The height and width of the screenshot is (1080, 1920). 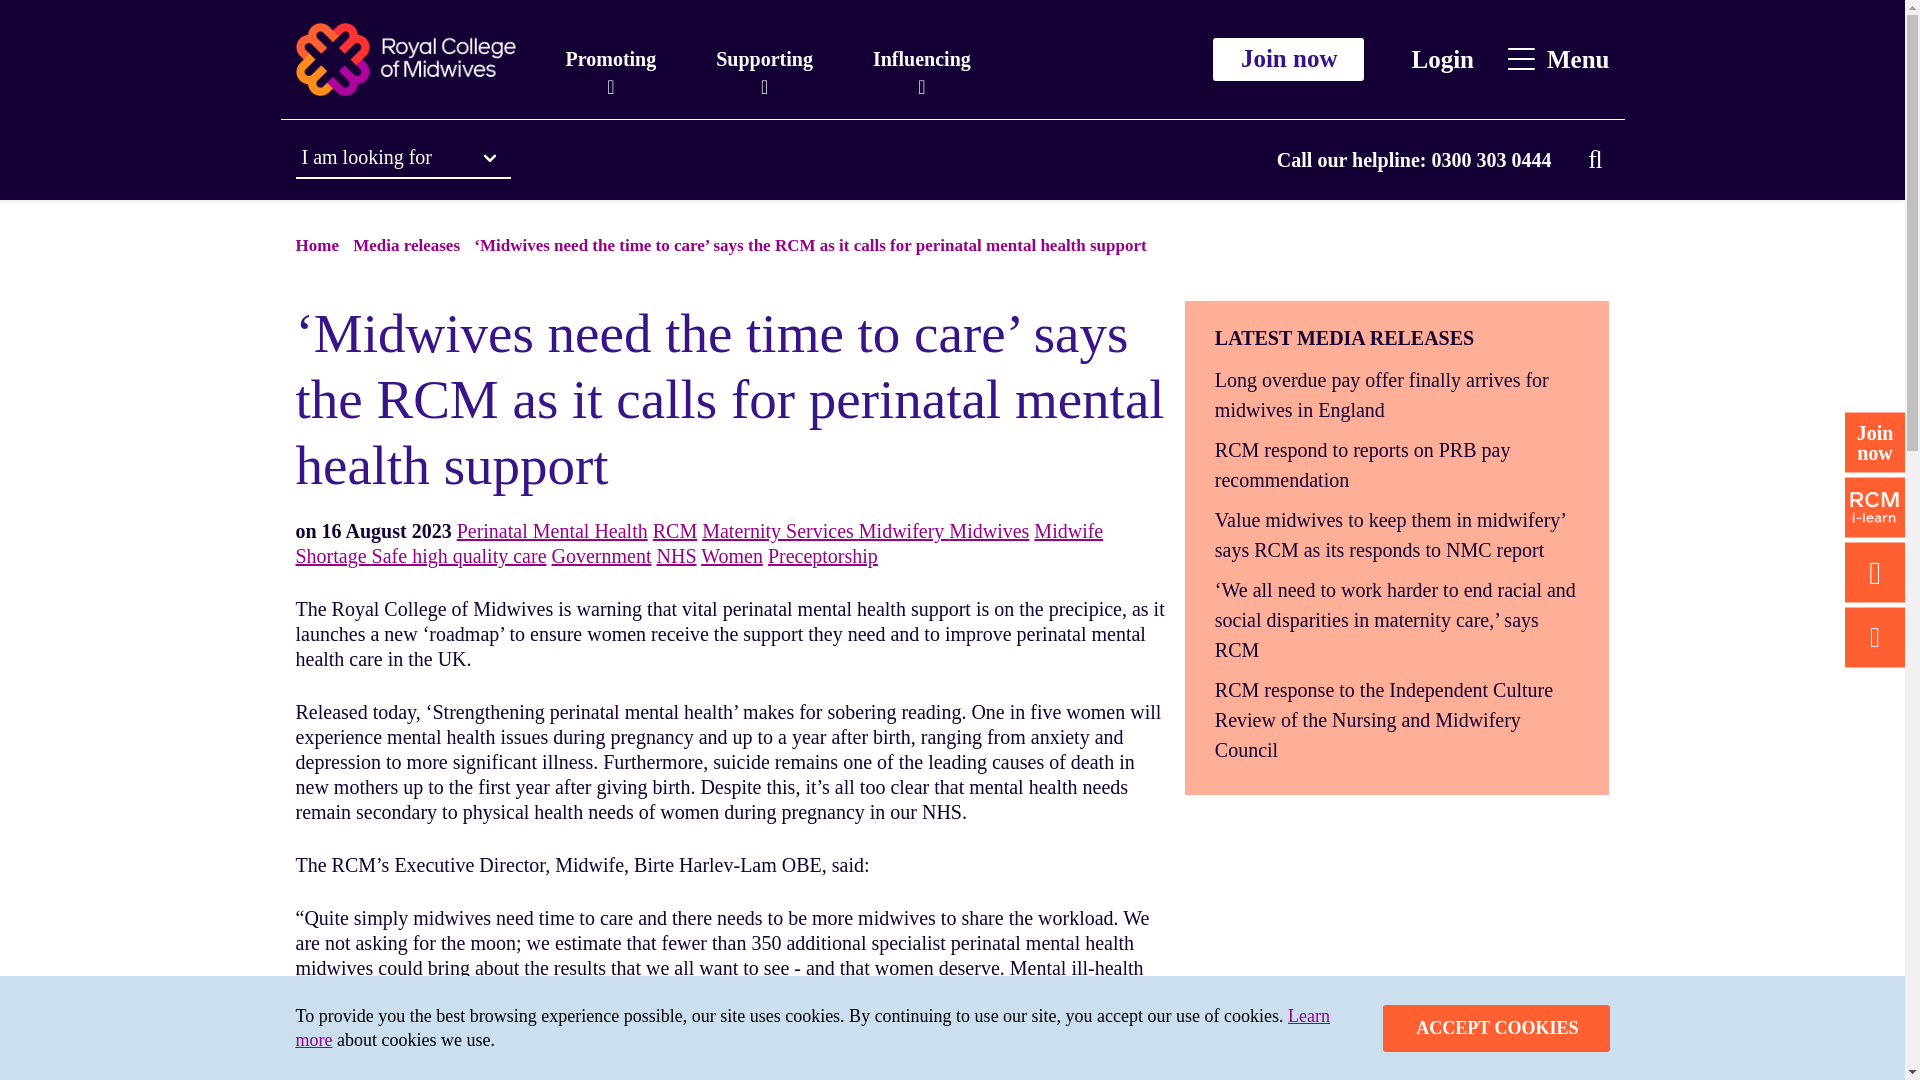 What do you see at coordinates (764, 59) in the screenshot?
I see `Supporting` at bounding box center [764, 59].